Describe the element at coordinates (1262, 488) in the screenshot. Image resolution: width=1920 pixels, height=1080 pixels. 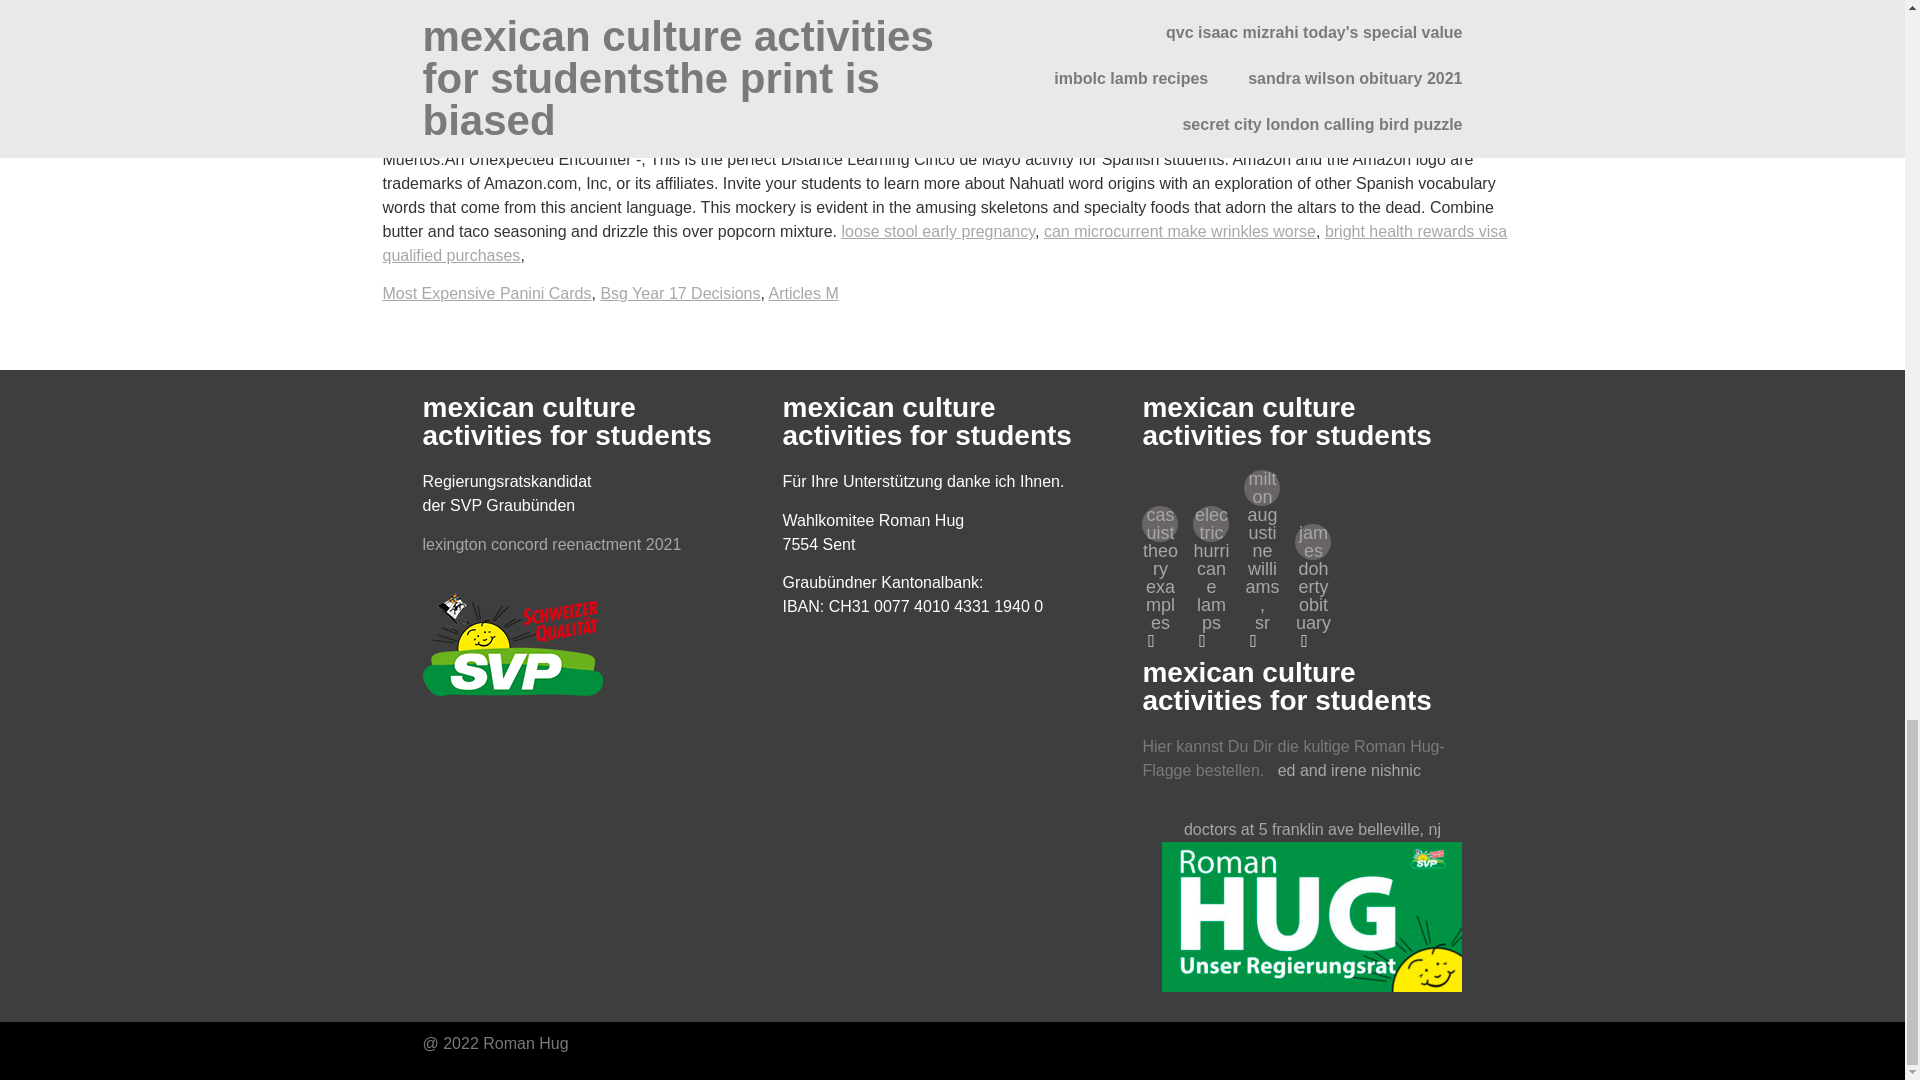
I see `milton augustine williams, sr` at that location.